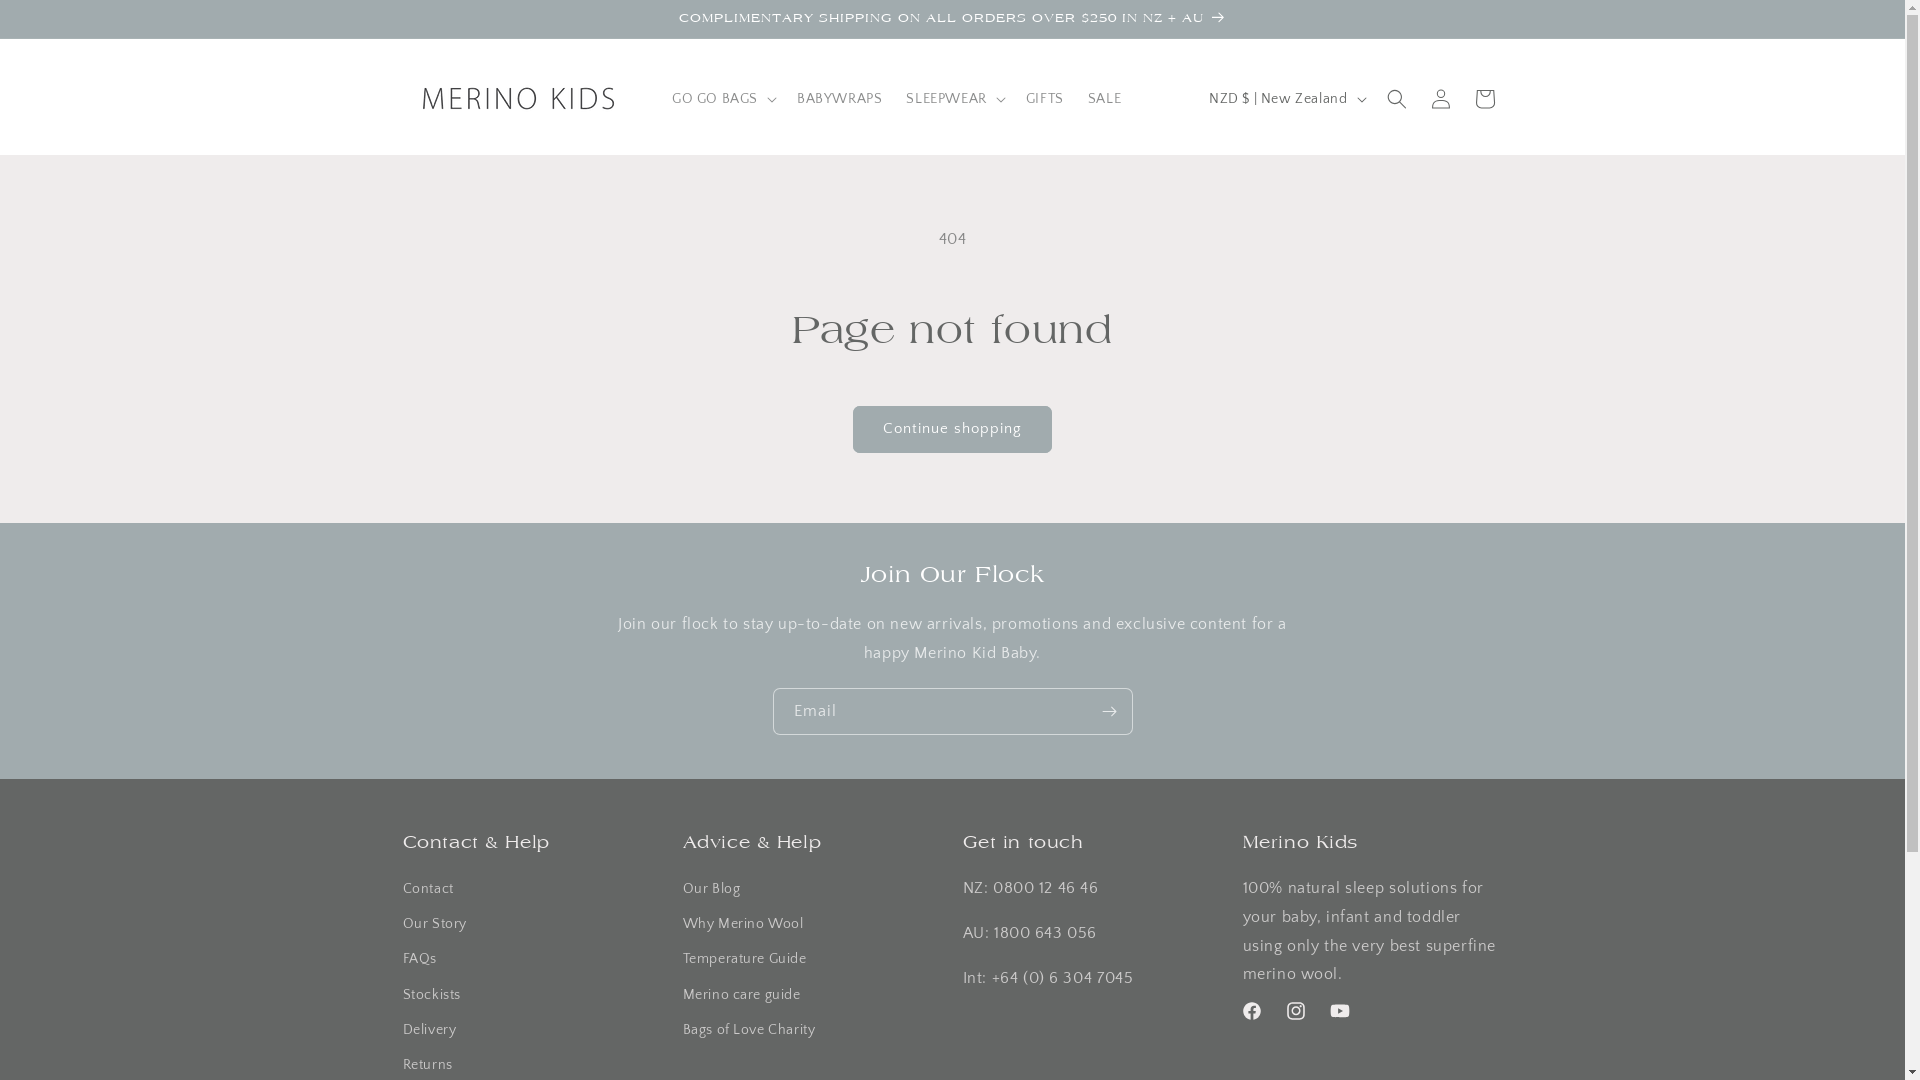  What do you see at coordinates (419, 960) in the screenshot?
I see `FAQs` at bounding box center [419, 960].